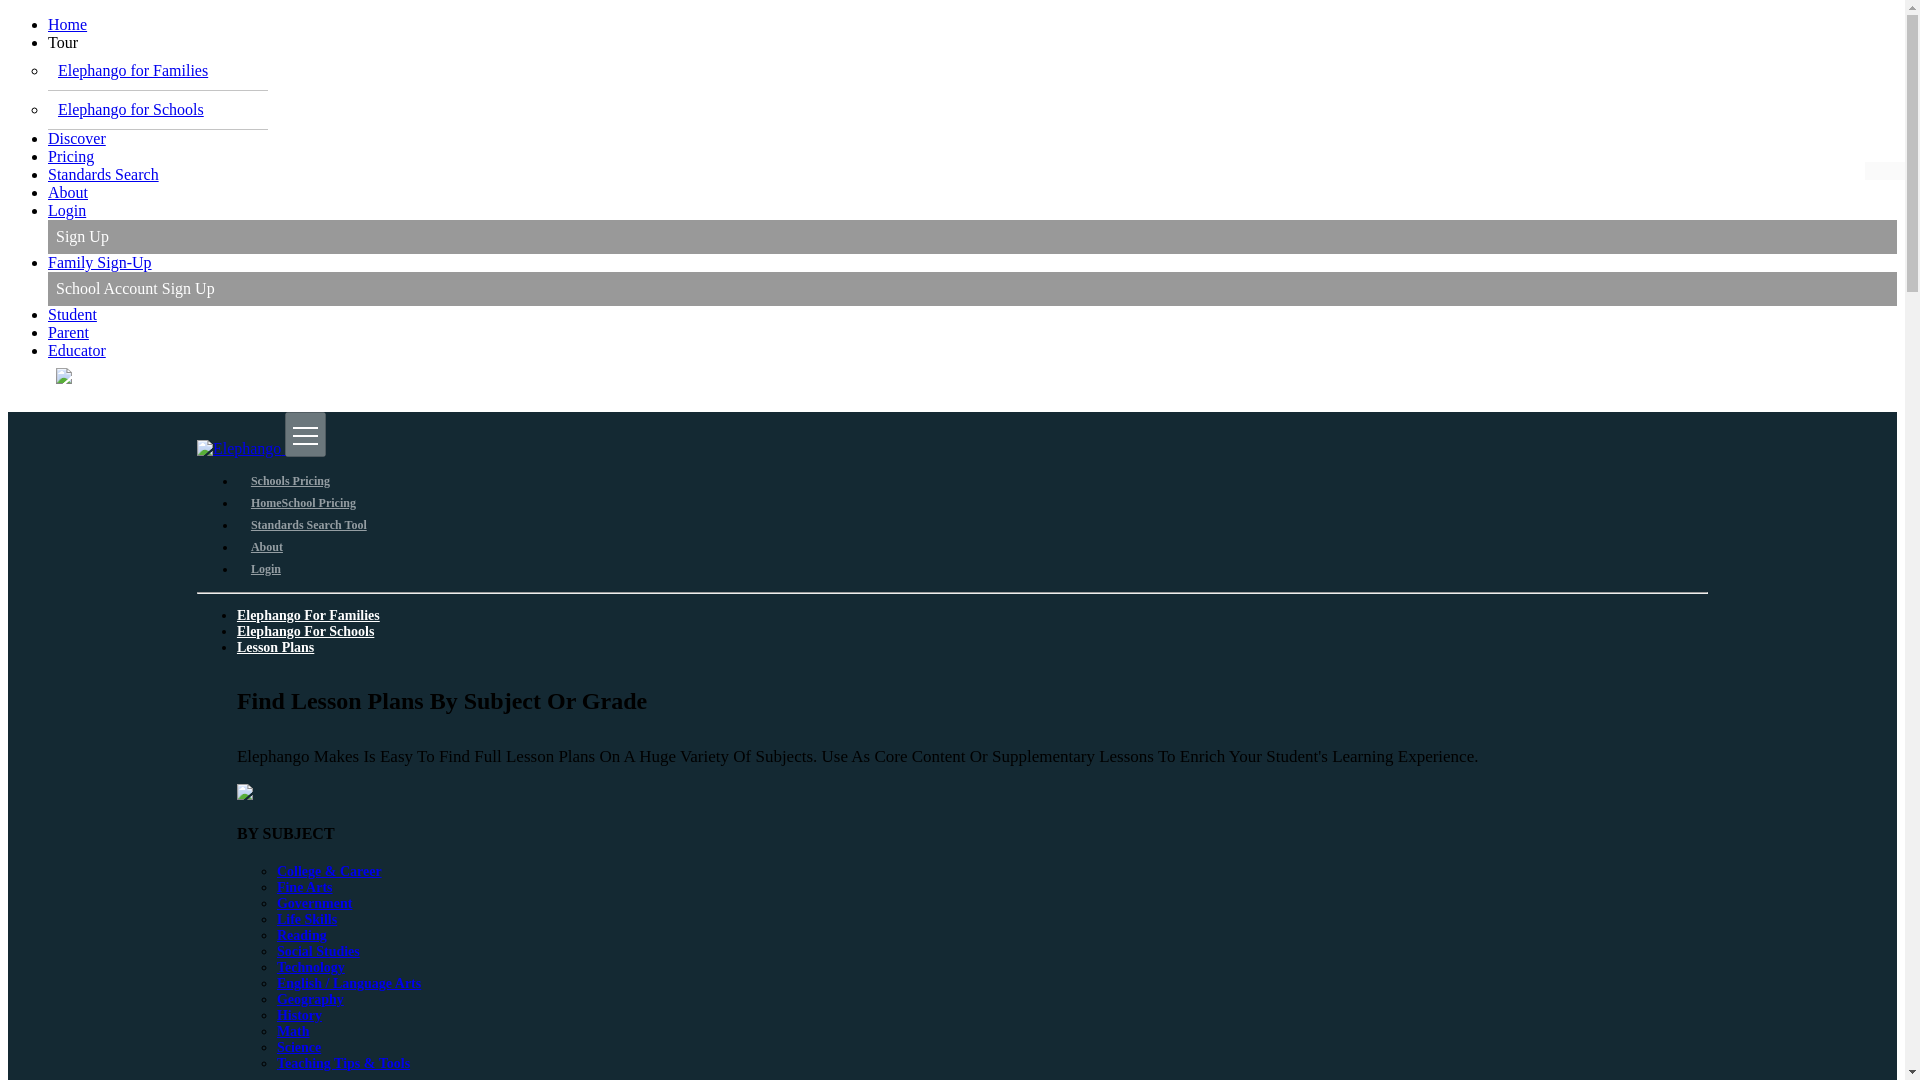 The height and width of the screenshot is (1080, 1920). Describe the element at coordinates (68, 332) in the screenshot. I see `Parent` at that location.